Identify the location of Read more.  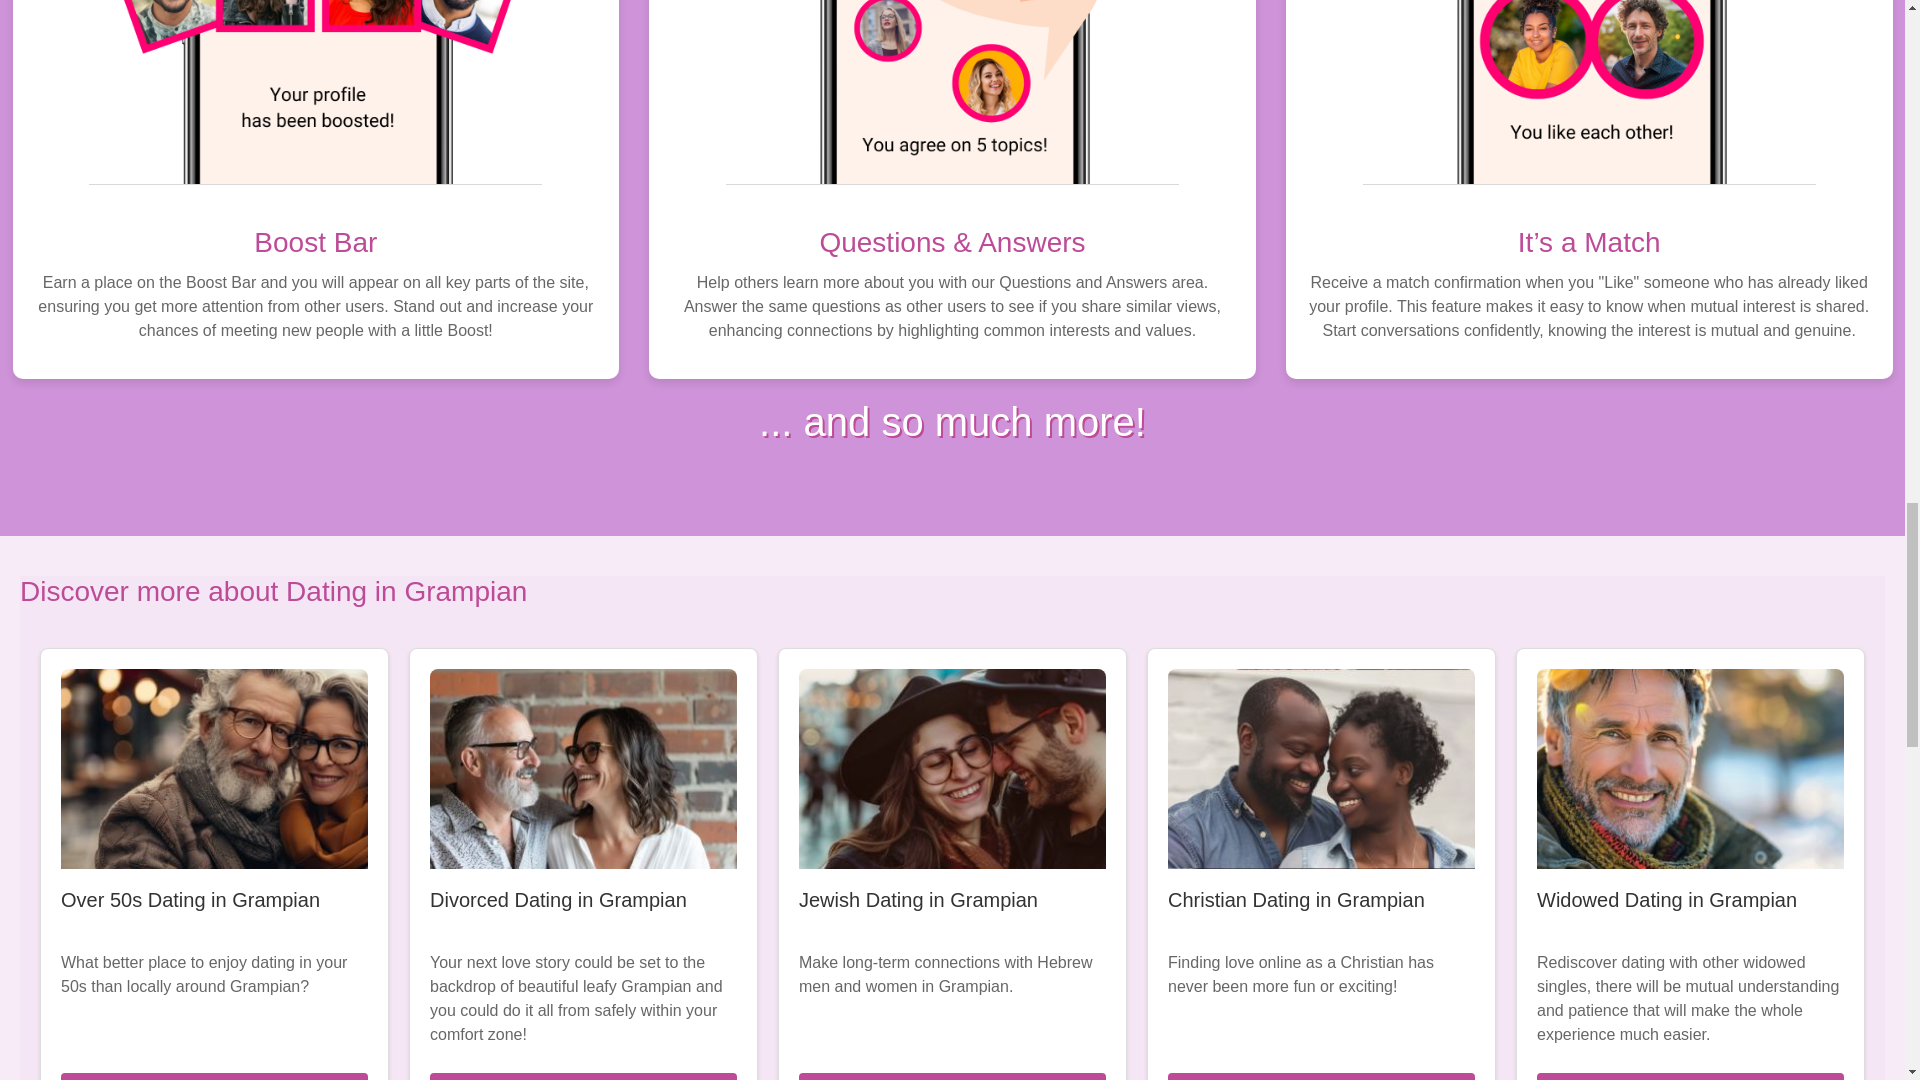
(584, 1076).